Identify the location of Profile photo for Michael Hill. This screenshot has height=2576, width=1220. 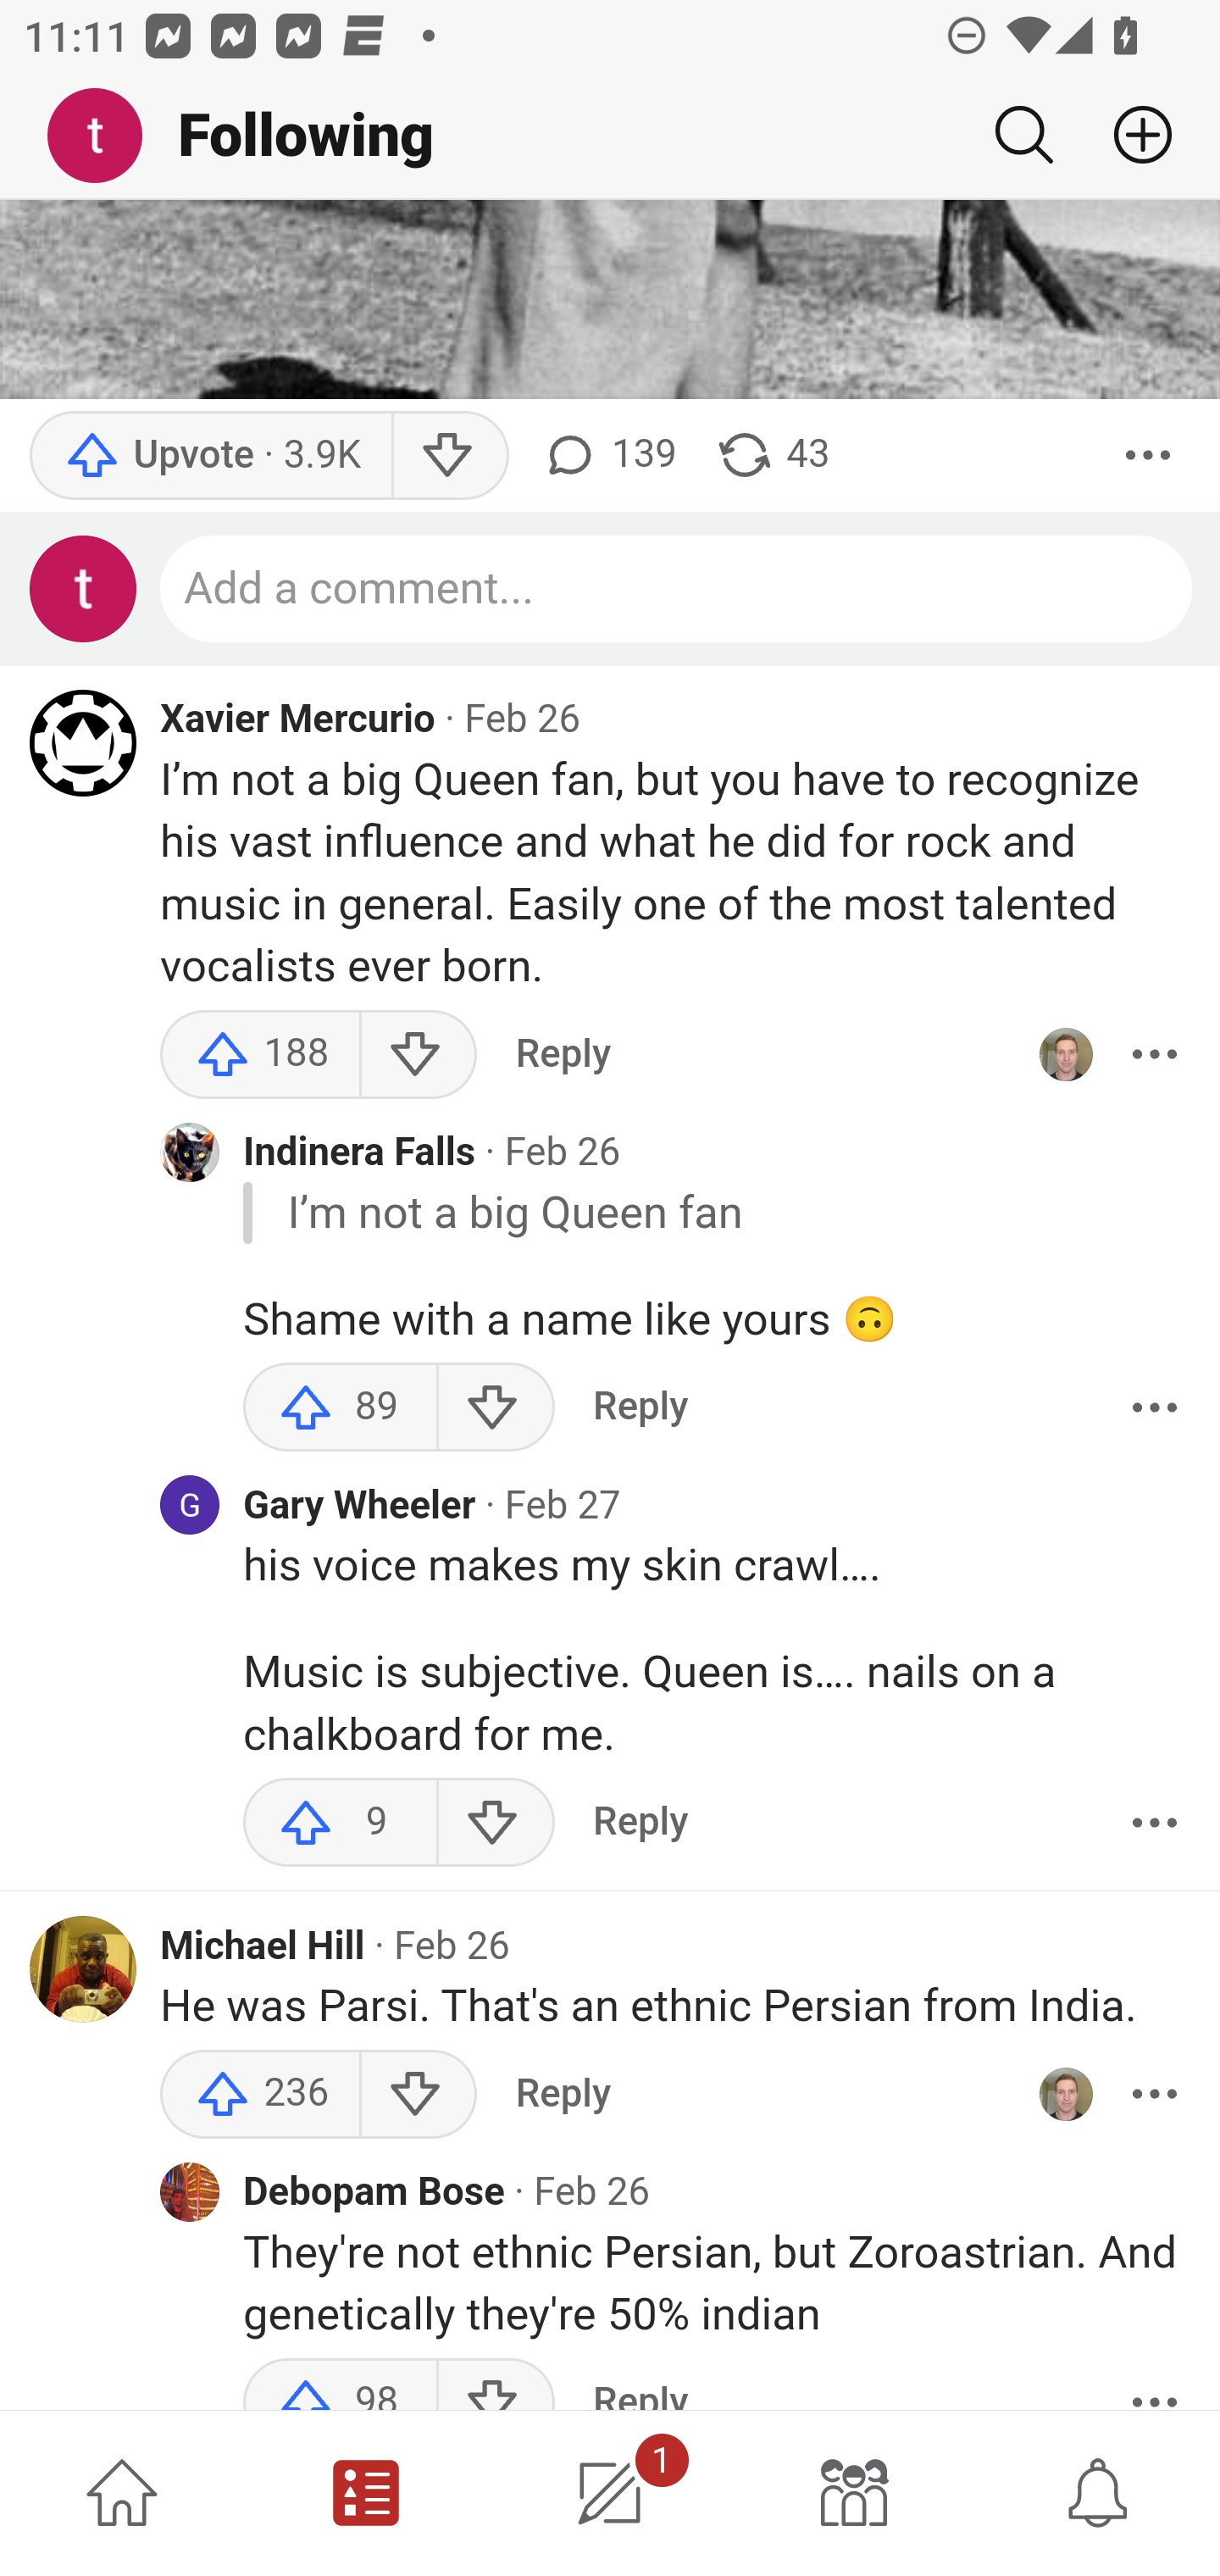
(84, 1971).